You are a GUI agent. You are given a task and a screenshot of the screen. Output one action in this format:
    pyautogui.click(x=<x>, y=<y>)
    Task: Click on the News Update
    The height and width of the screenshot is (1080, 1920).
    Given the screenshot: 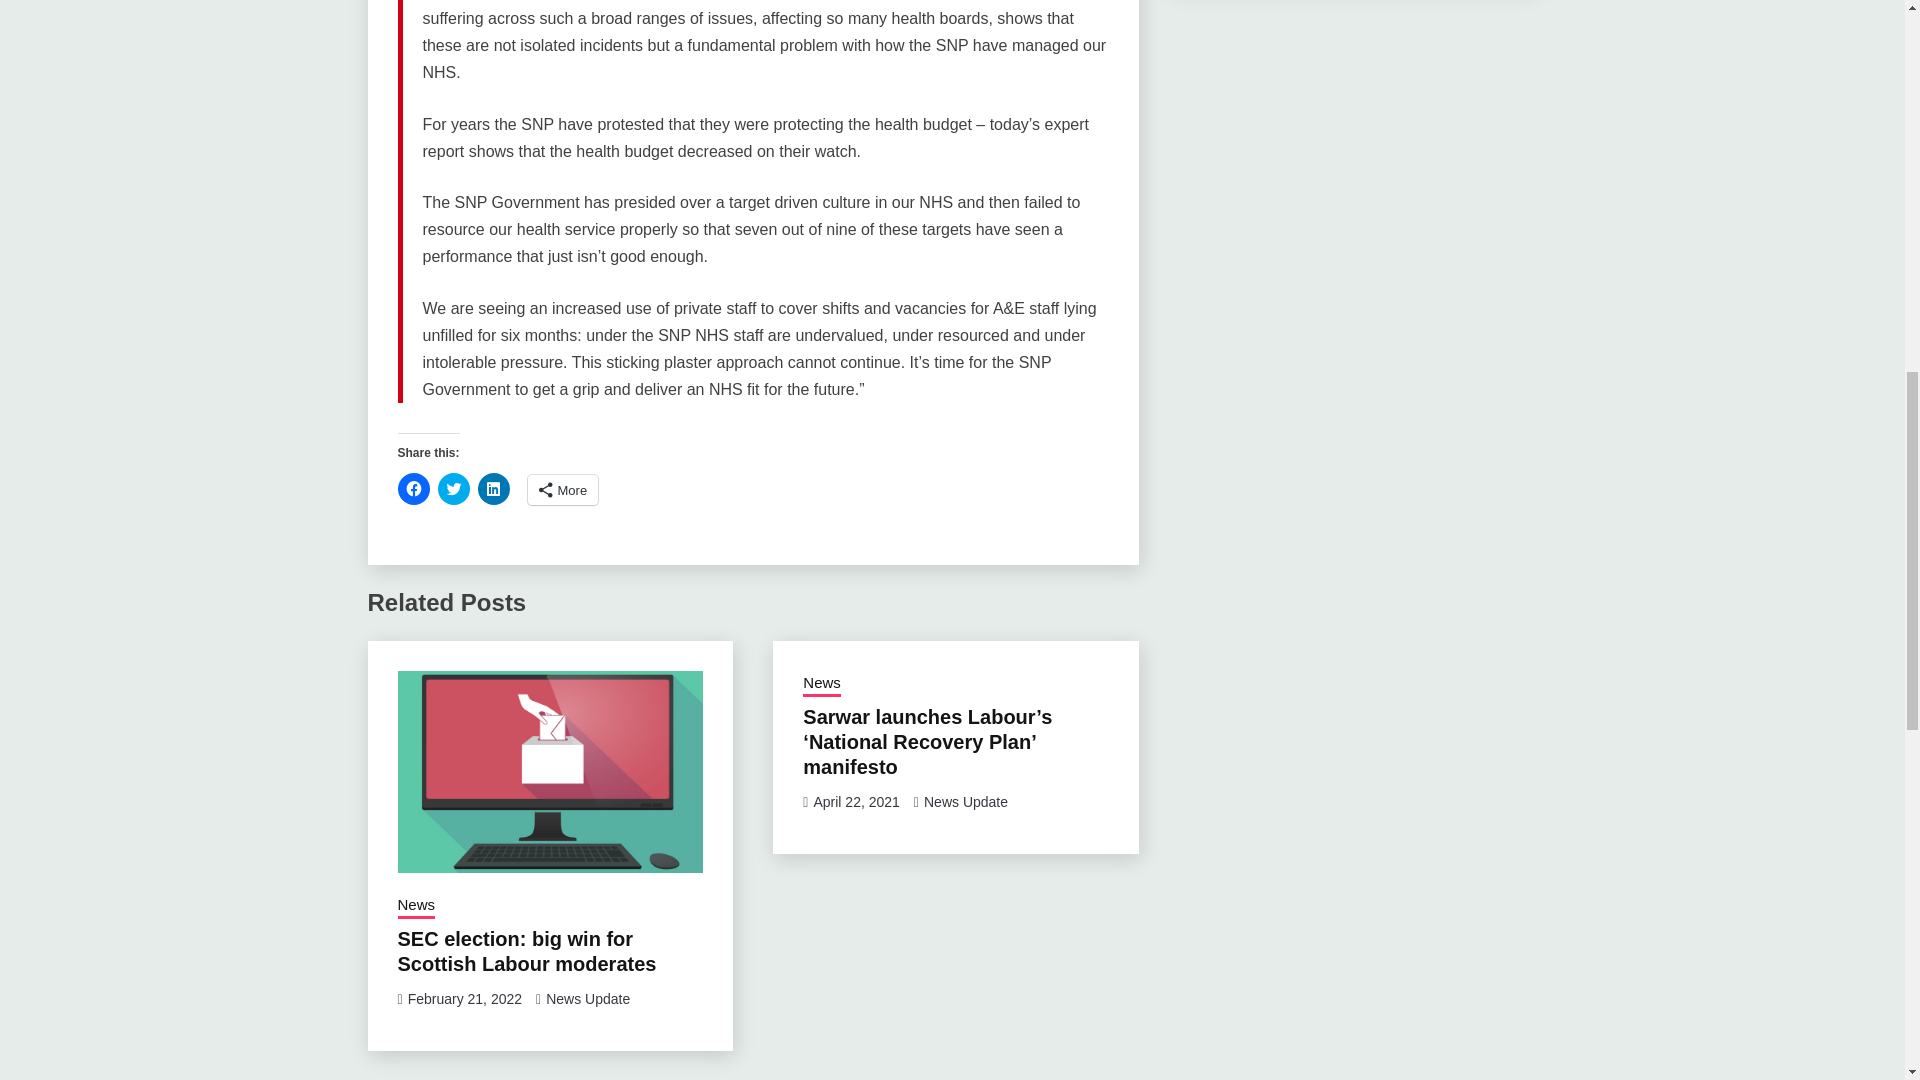 What is the action you would take?
    pyautogui.click(x=966, y=802)
    